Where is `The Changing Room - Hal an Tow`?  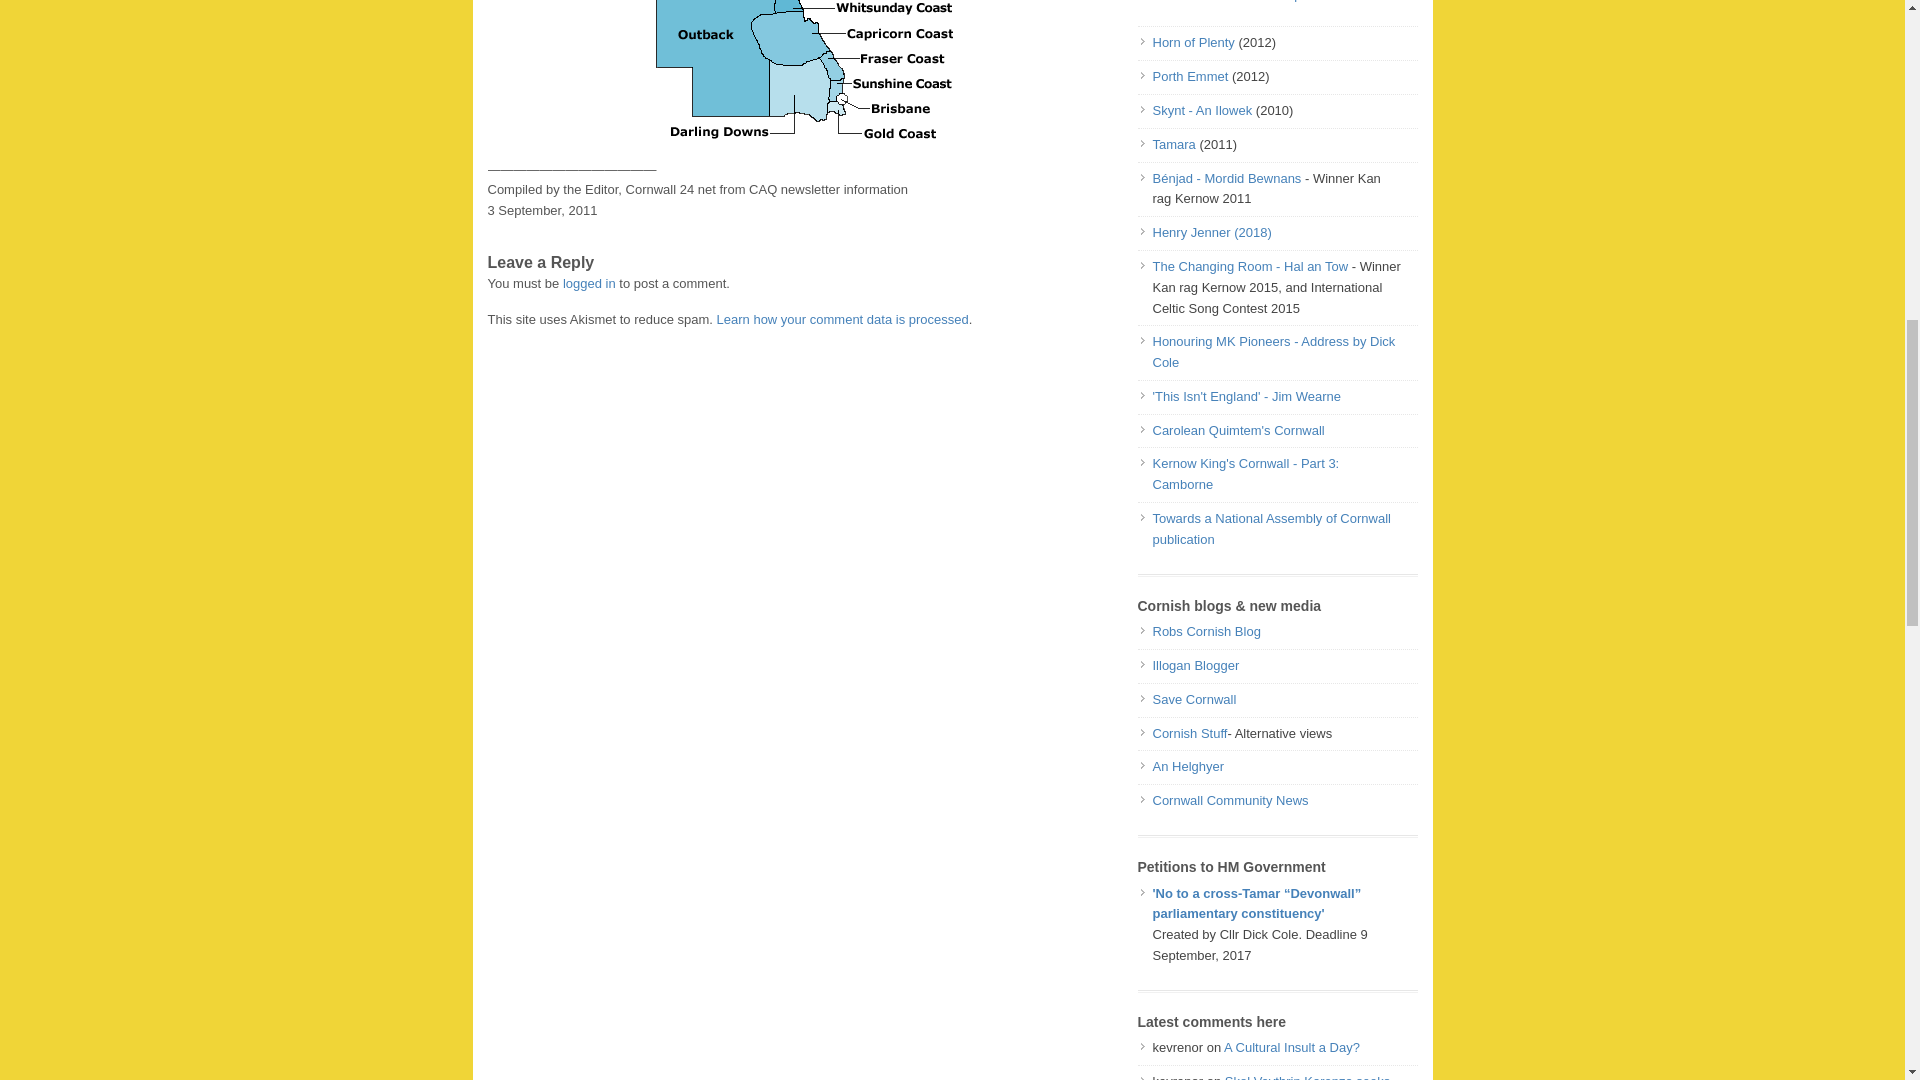 The Changing Room - Hal an Tow is located at coordinates (1252, 266).